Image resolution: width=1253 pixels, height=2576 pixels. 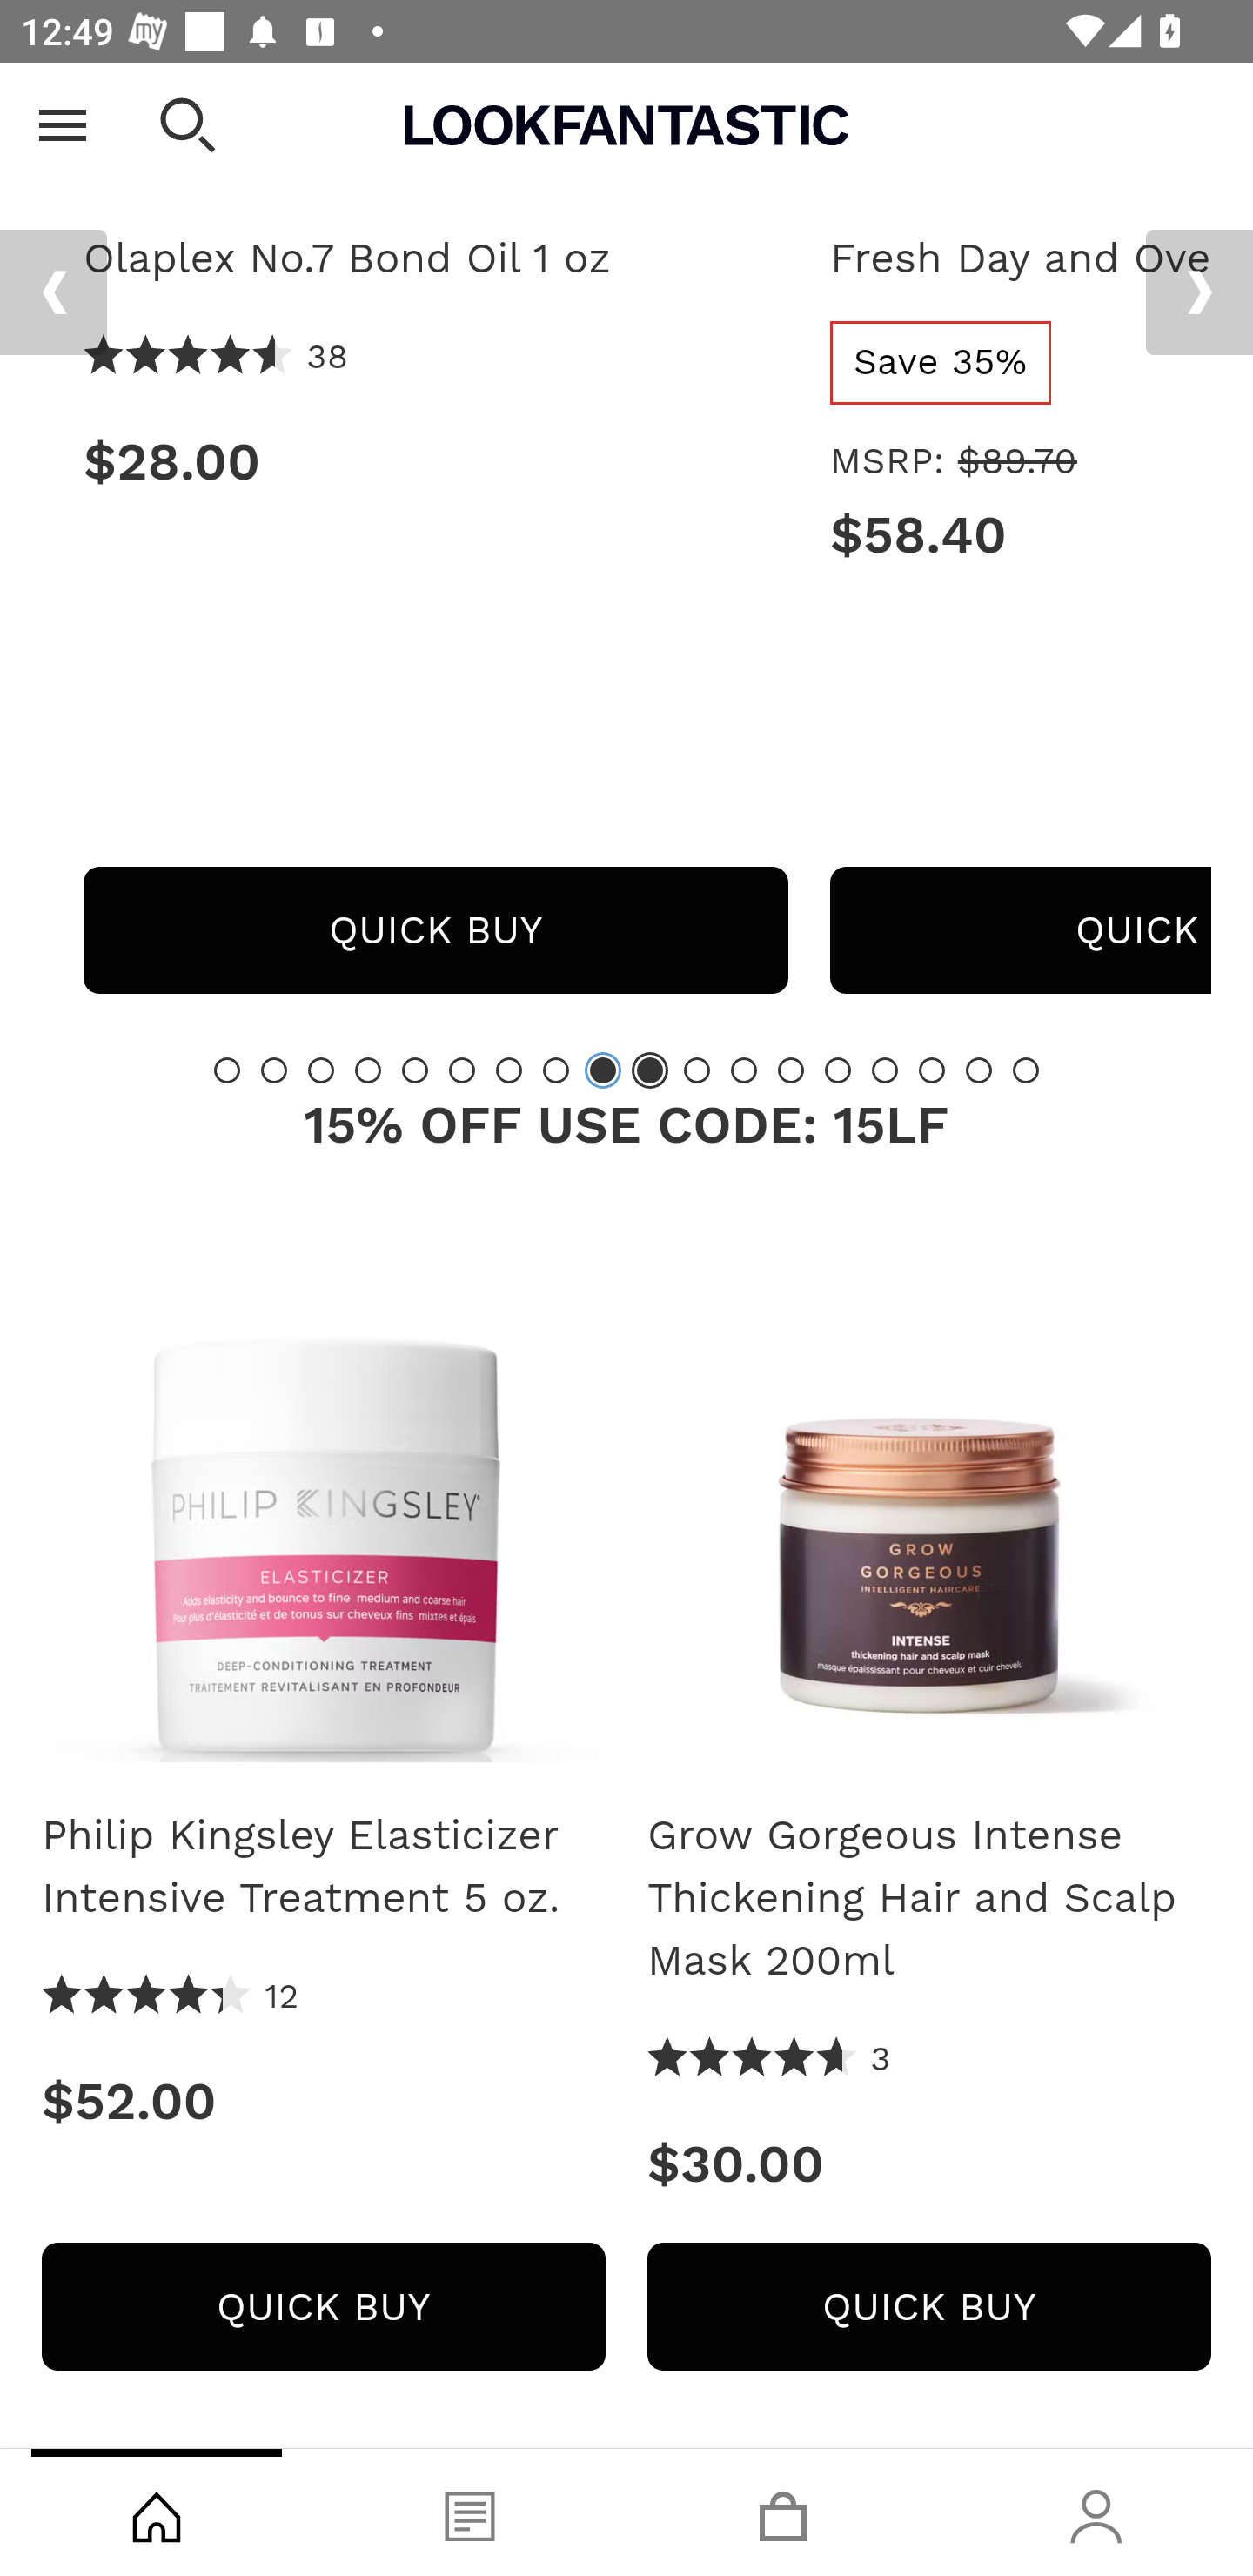 I want to click on Slide 1, so click(x=227, y=1071).